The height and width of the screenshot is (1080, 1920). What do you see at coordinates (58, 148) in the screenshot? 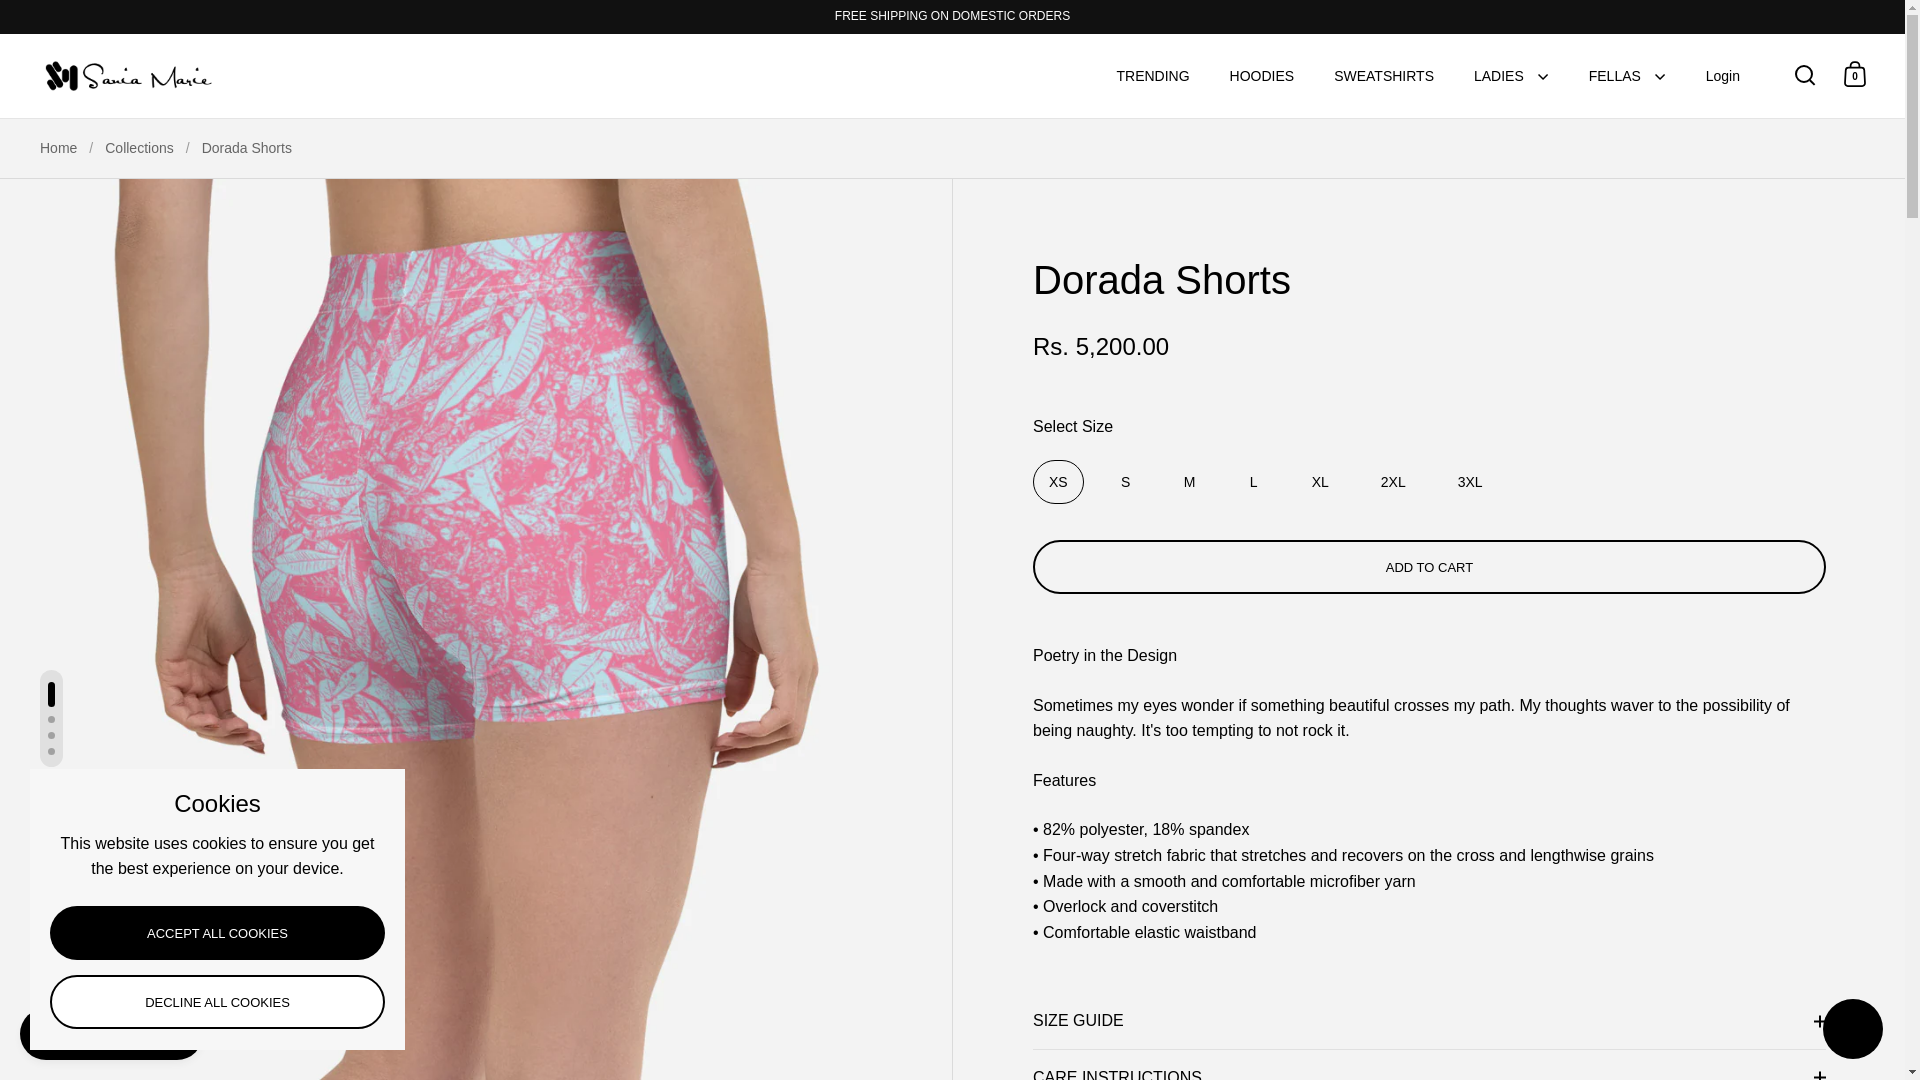
I see `Home` at bounding box center [58, 148].